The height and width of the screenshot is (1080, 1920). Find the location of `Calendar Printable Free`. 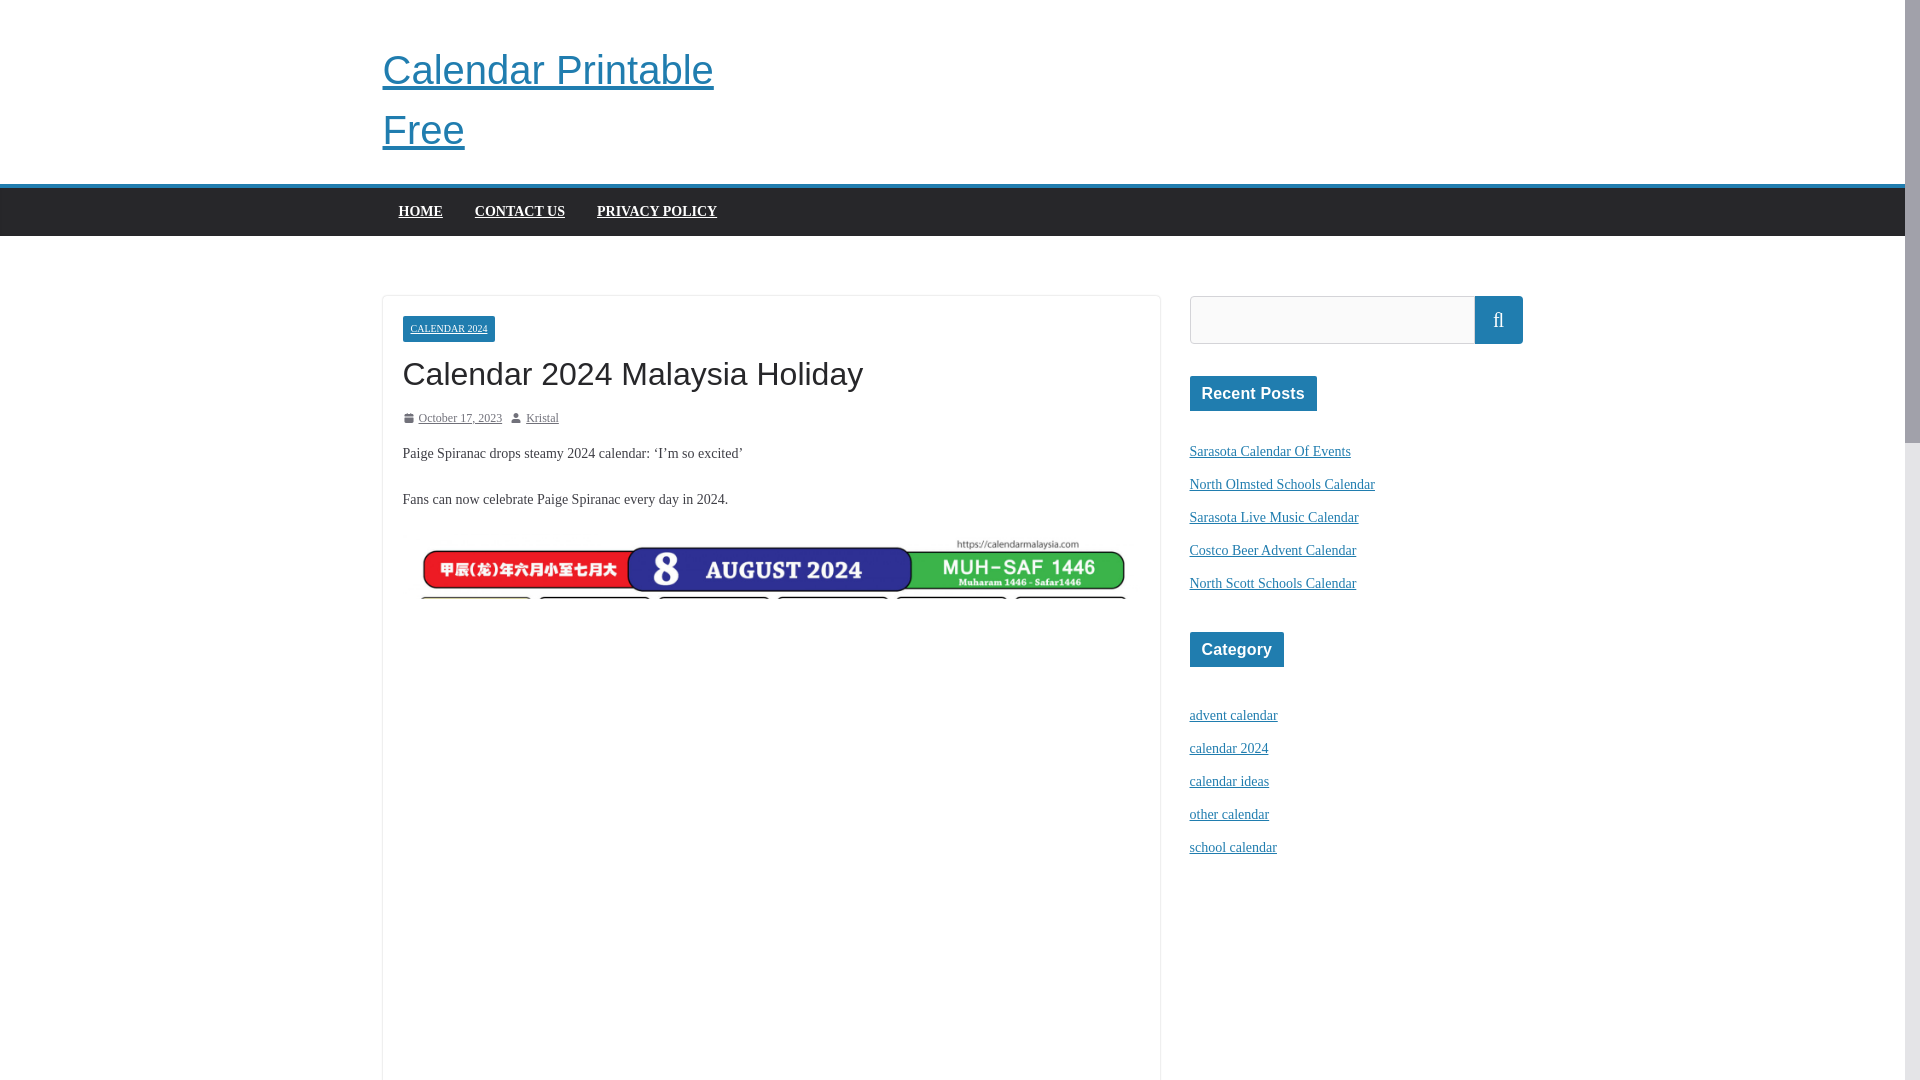

Calendar Printable Free is located at coordinates (547, 100).